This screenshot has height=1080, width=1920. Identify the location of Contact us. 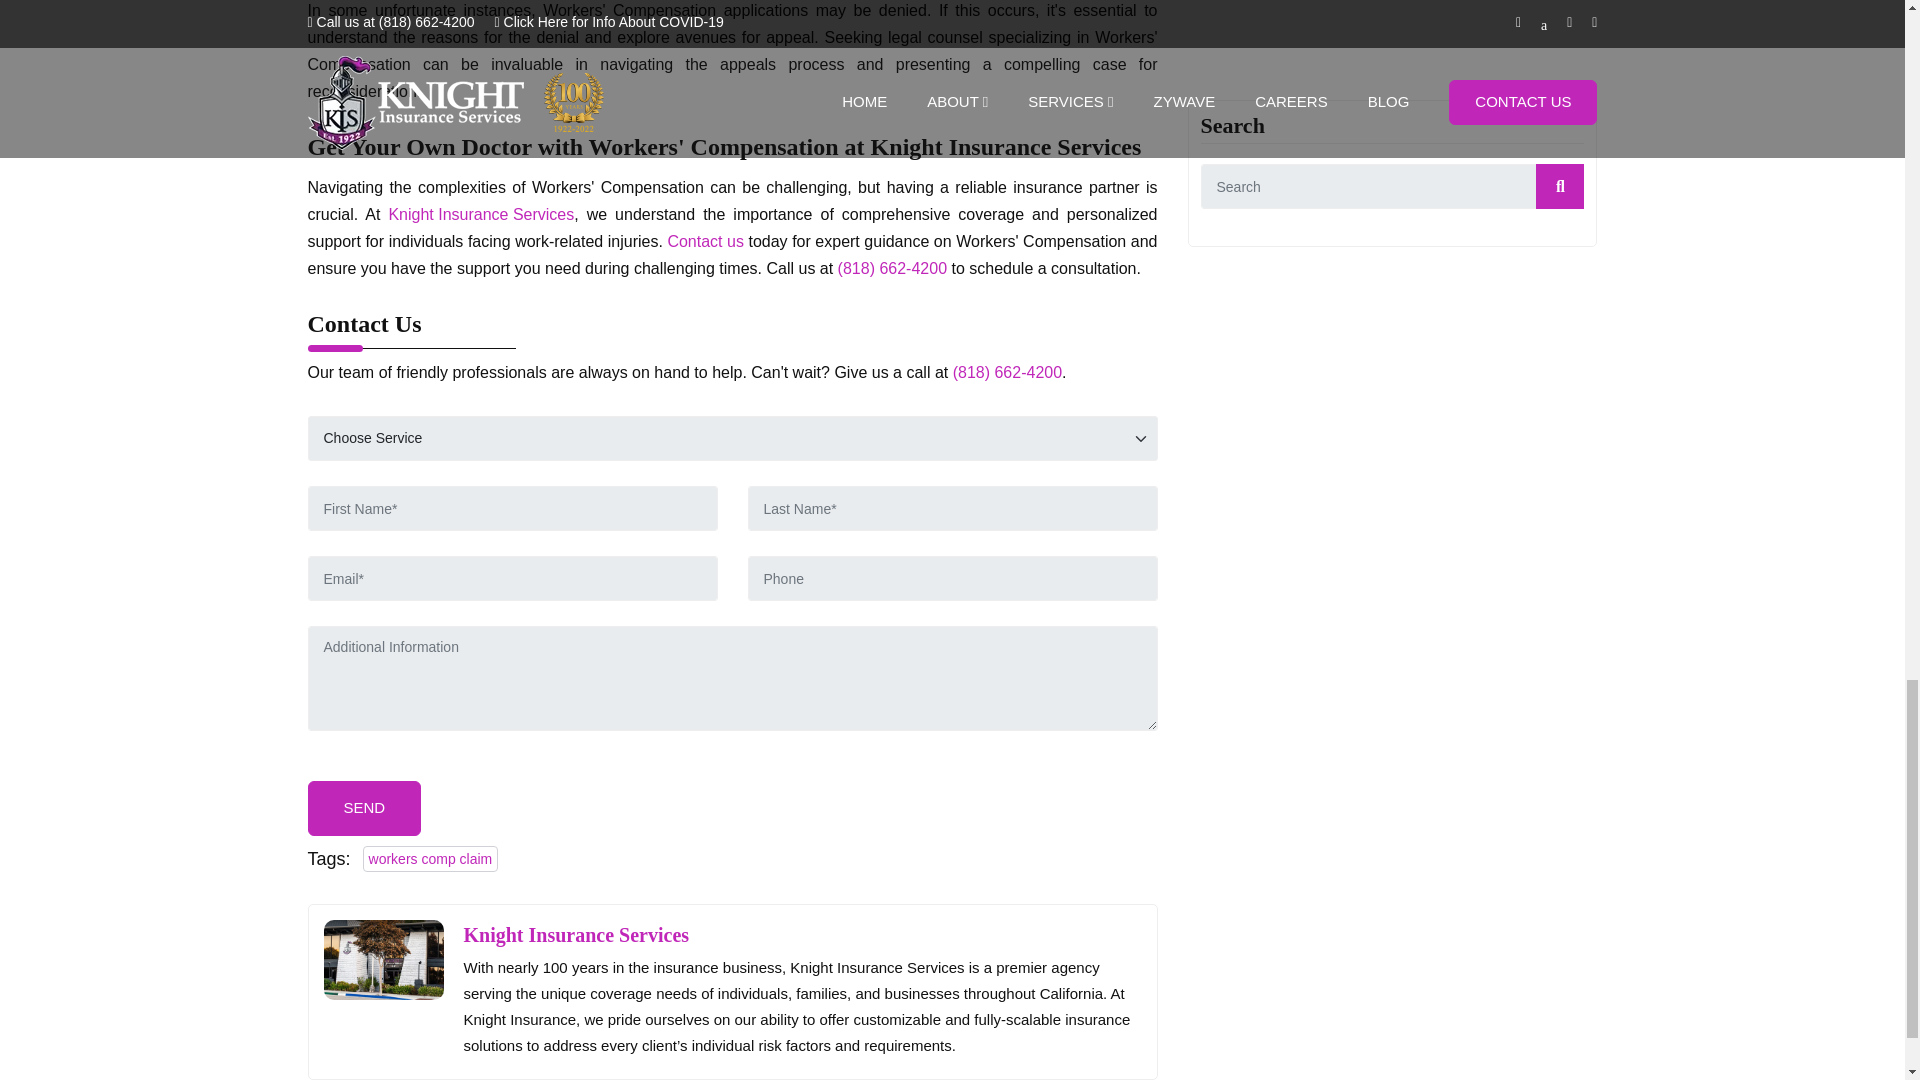
(704, 240).